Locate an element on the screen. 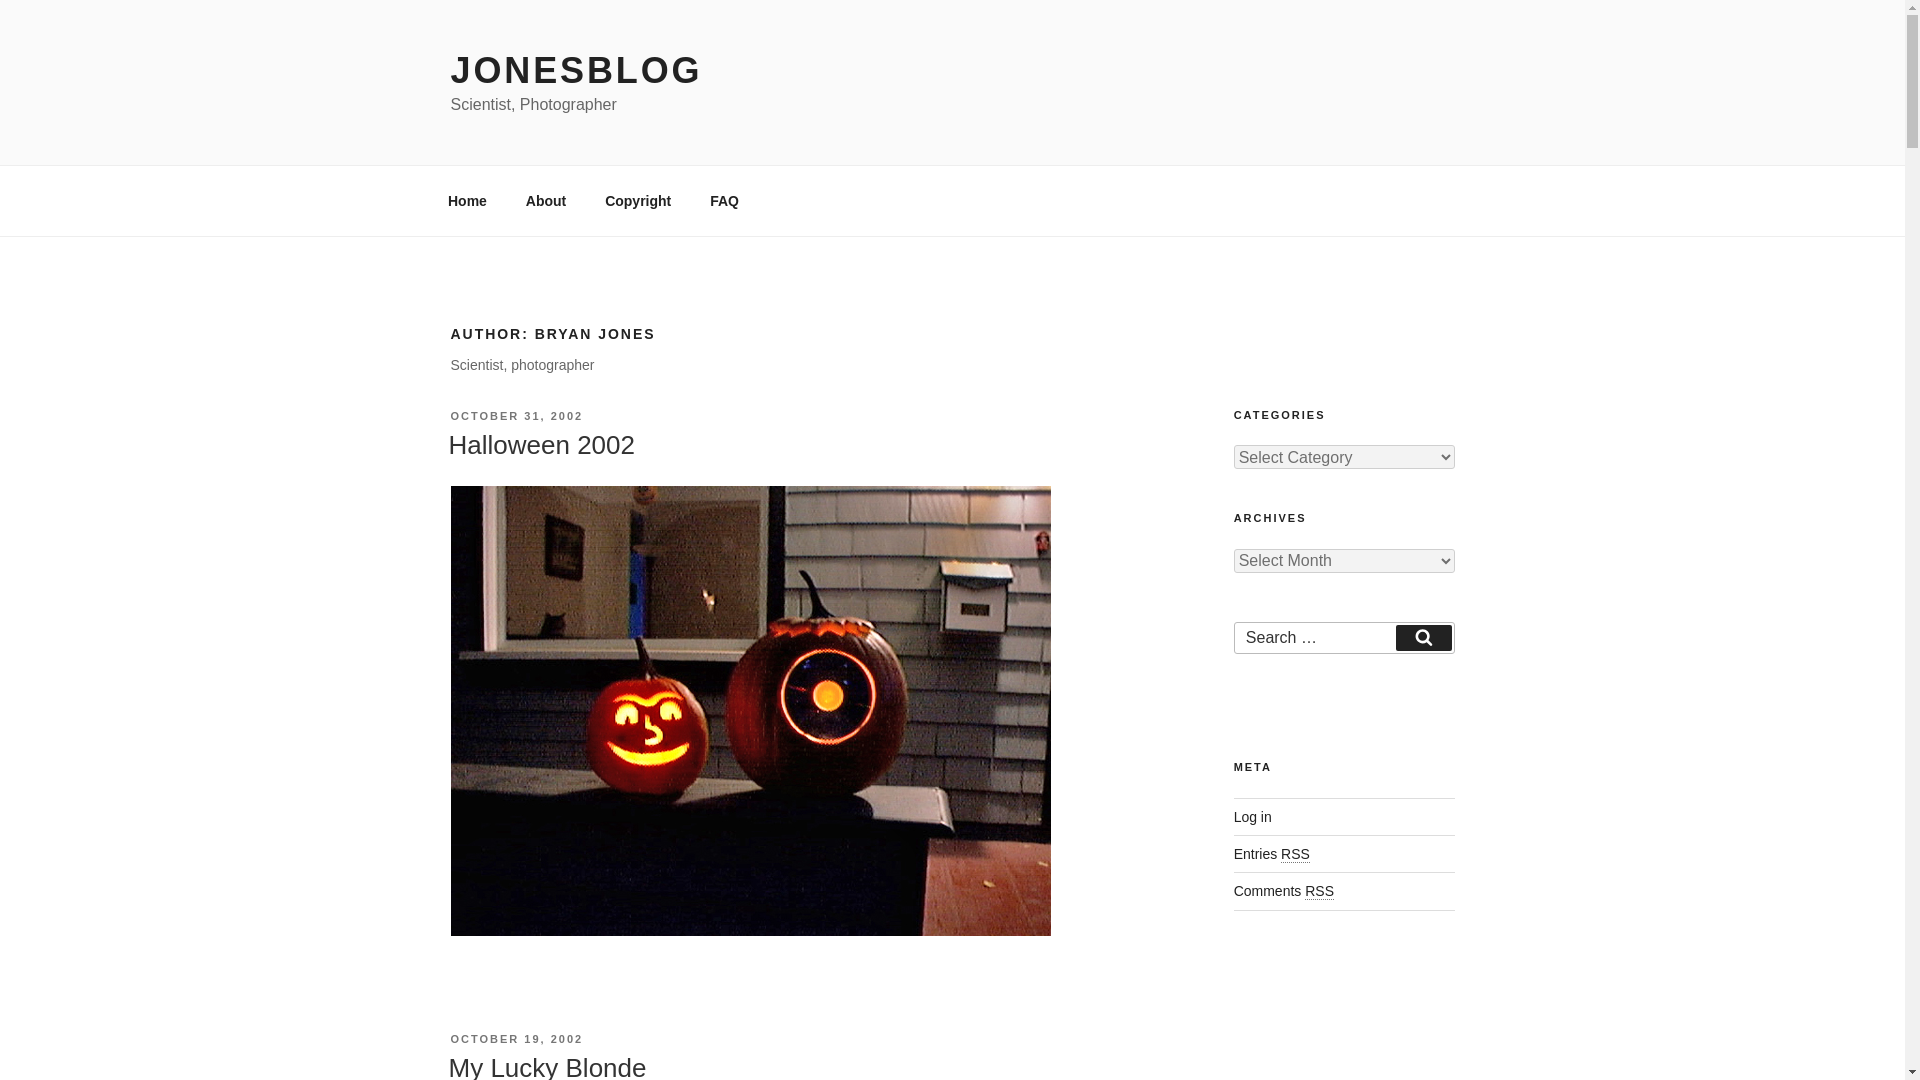 The width and height of the screenshot is (1920, 1080). Home is located at coordinates (466, 200).